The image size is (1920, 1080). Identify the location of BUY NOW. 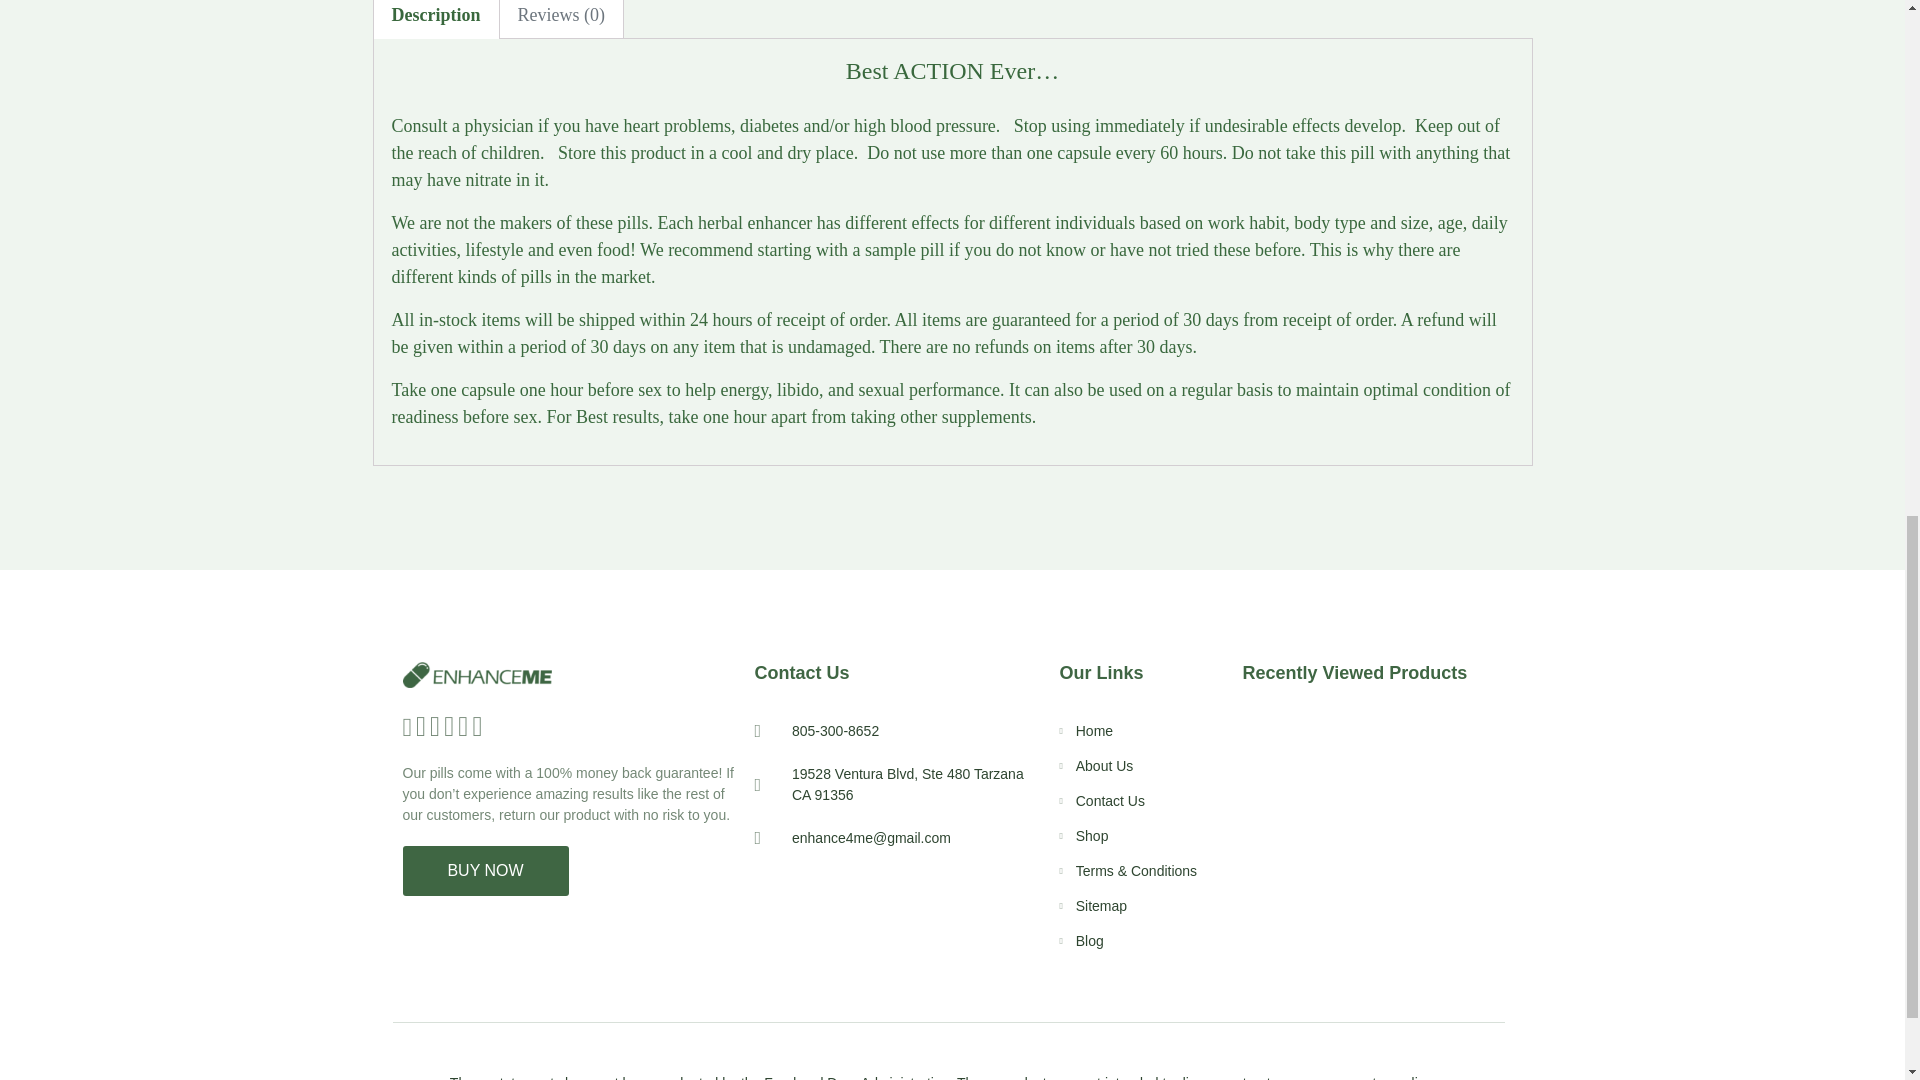
(484, 870).